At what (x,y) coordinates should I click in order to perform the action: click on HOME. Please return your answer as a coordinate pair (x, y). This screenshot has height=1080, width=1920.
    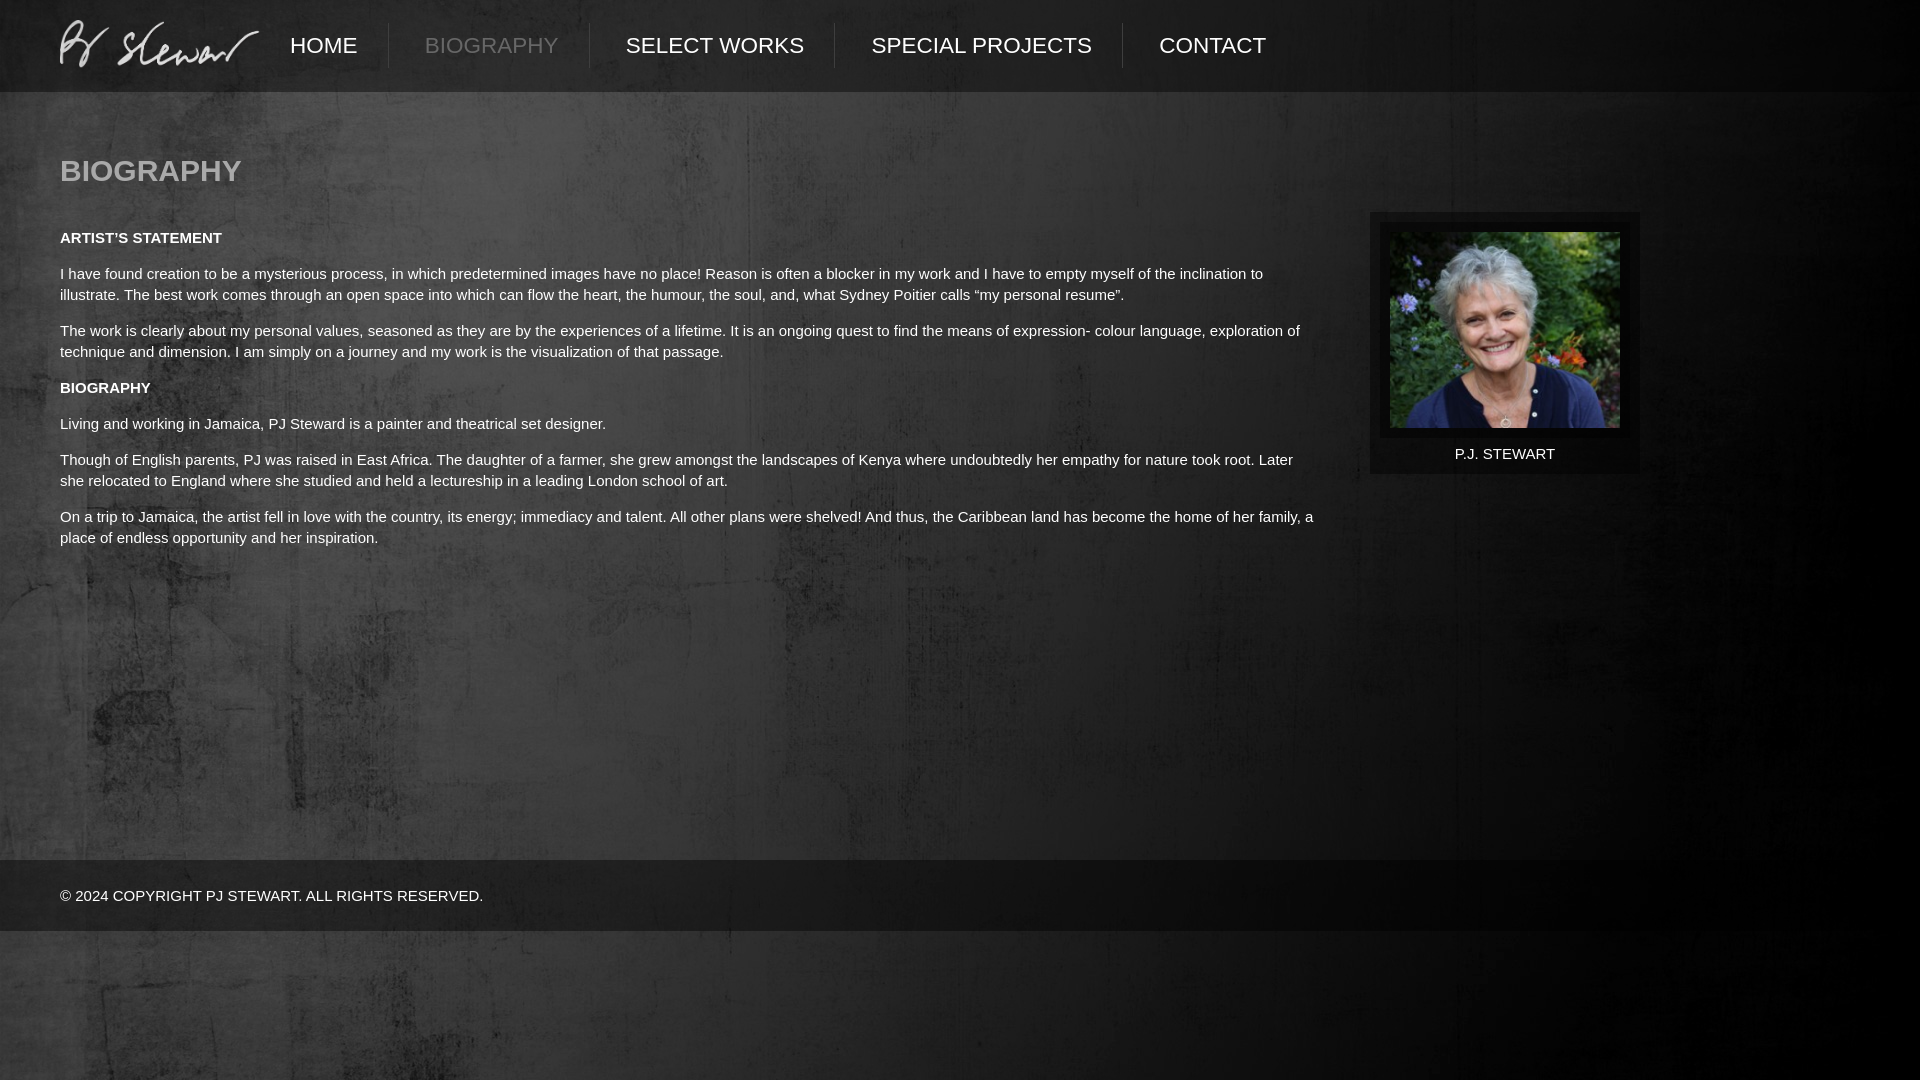
    Looking at the image, I should click on (324, 45).